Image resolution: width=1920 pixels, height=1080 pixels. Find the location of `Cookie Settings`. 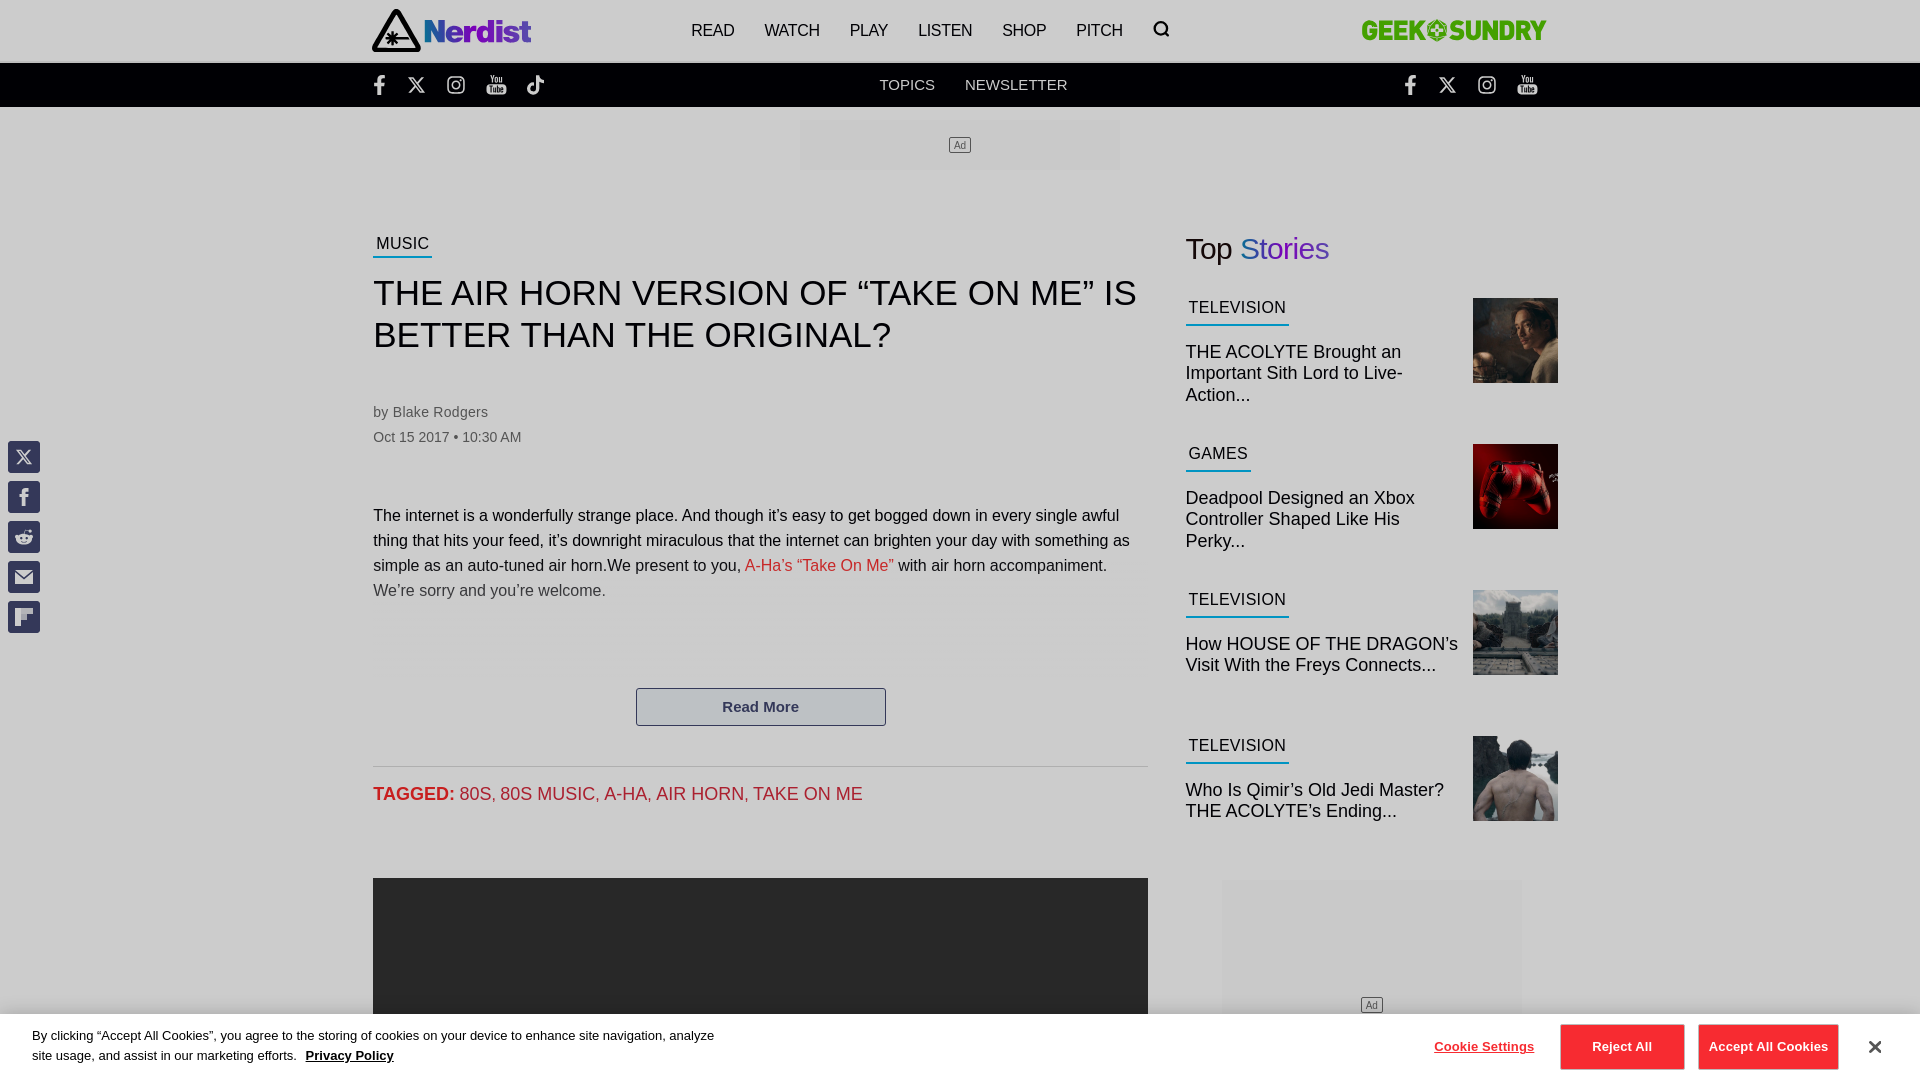

Cookie Settings is located at coordinates (1484, 1046).